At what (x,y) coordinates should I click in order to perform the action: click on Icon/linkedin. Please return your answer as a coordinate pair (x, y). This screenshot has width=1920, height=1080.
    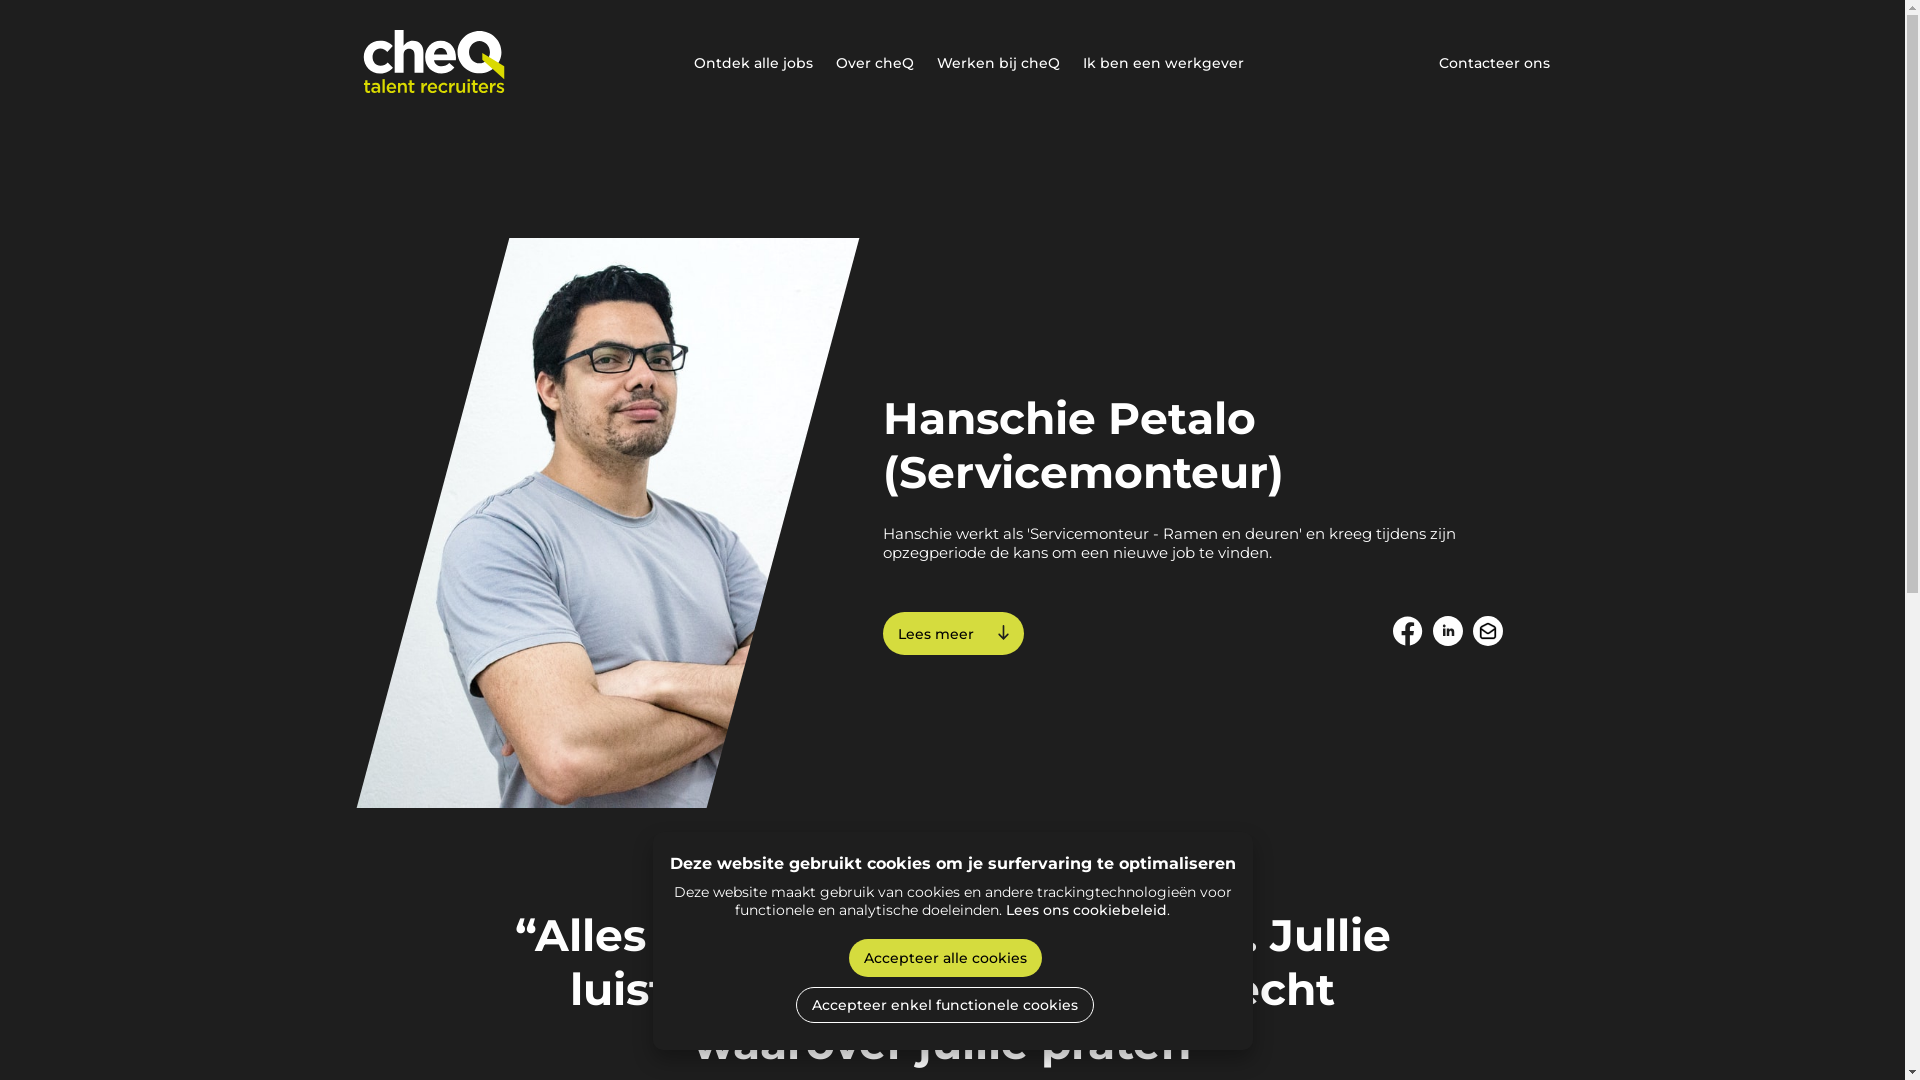
    Looking at the image, I should click on (1447, 633).